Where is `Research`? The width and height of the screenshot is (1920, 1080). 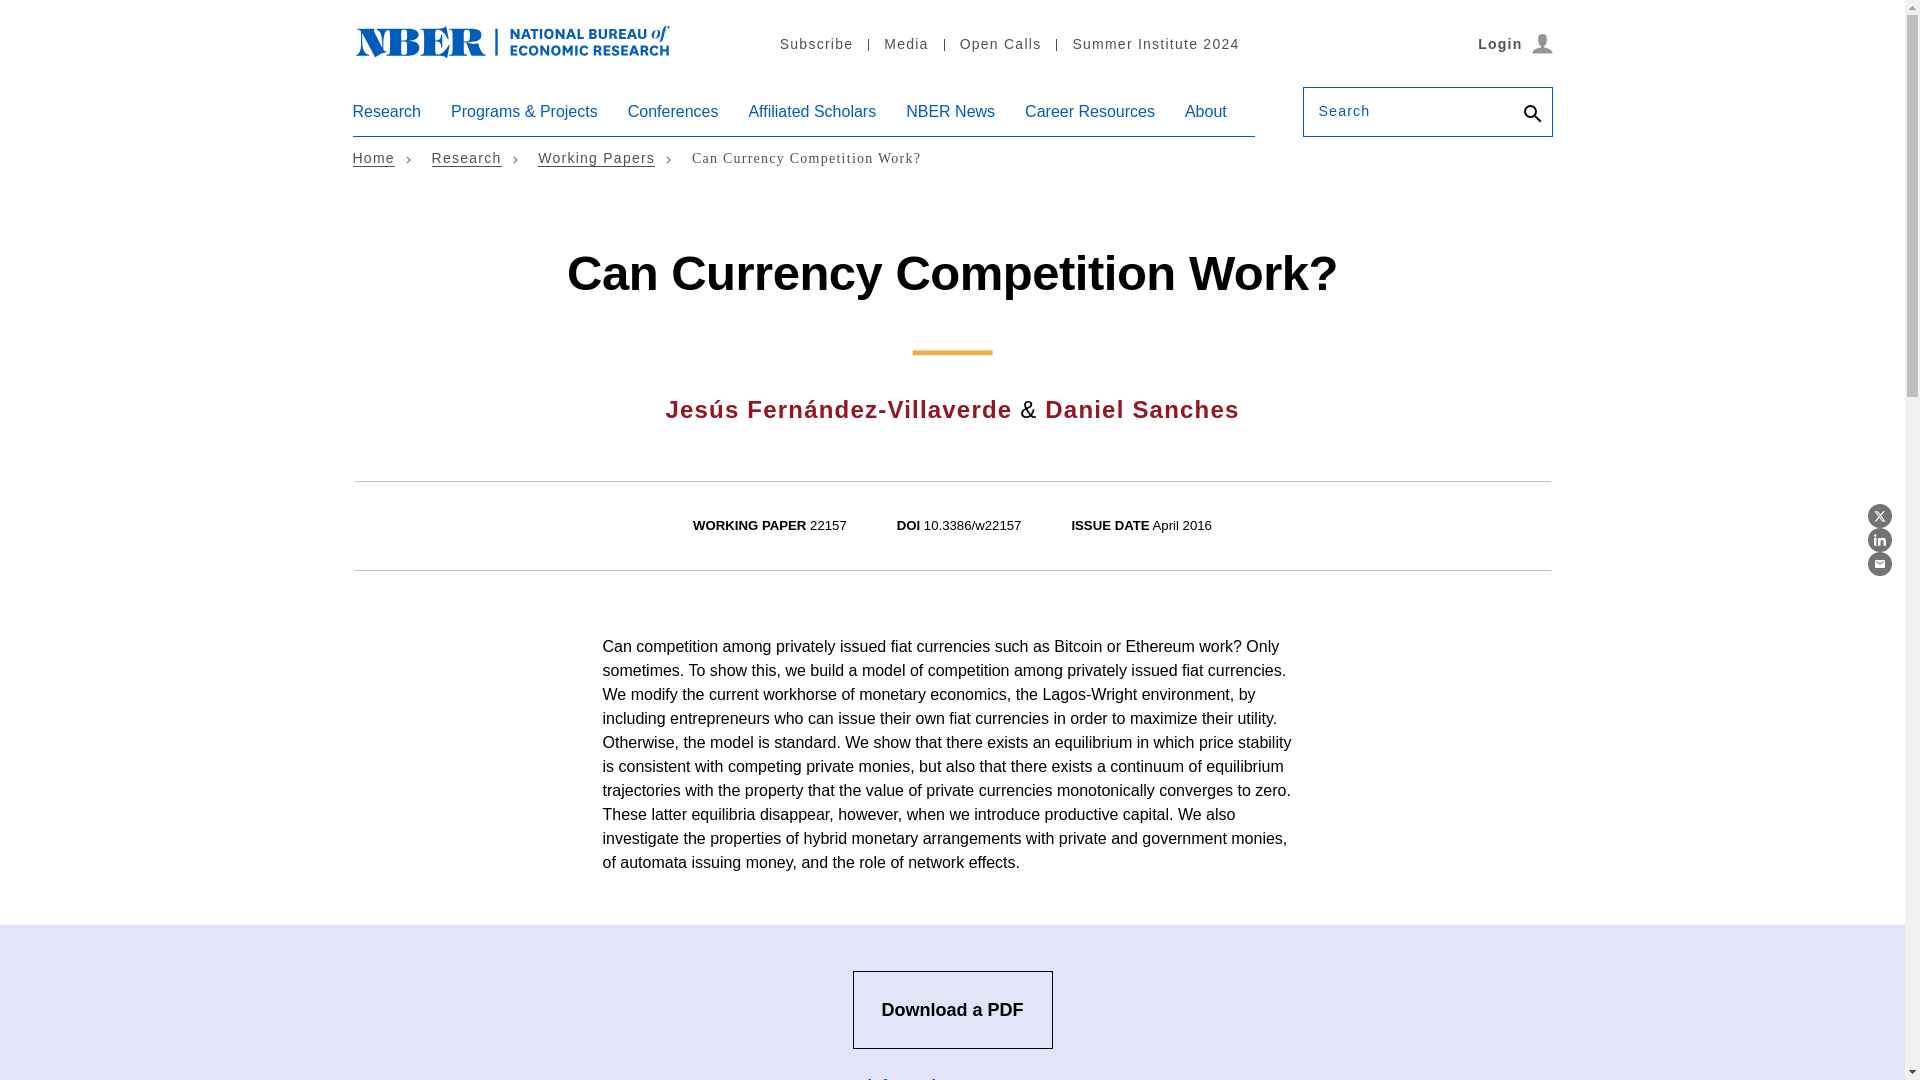 Research is located at coordinates (386, 119).